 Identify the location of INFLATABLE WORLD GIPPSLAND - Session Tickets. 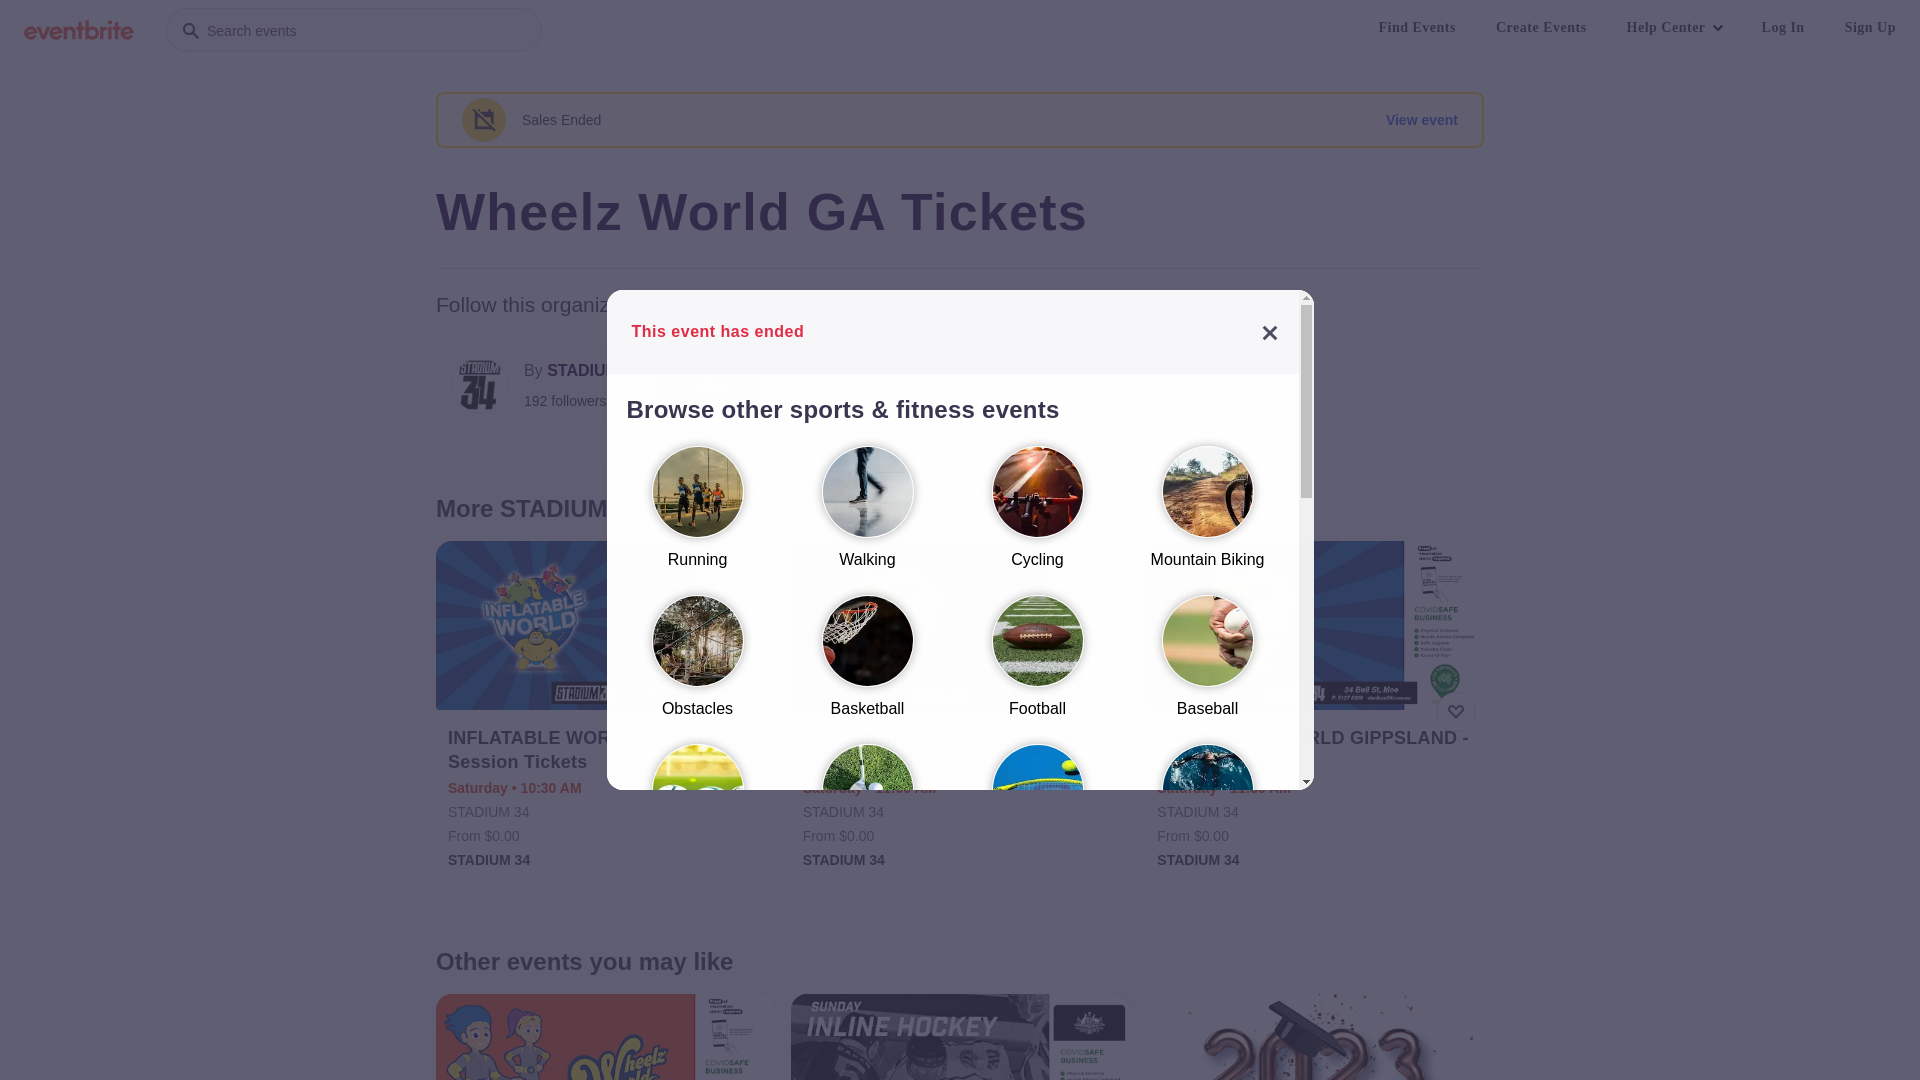
(1316, 750).